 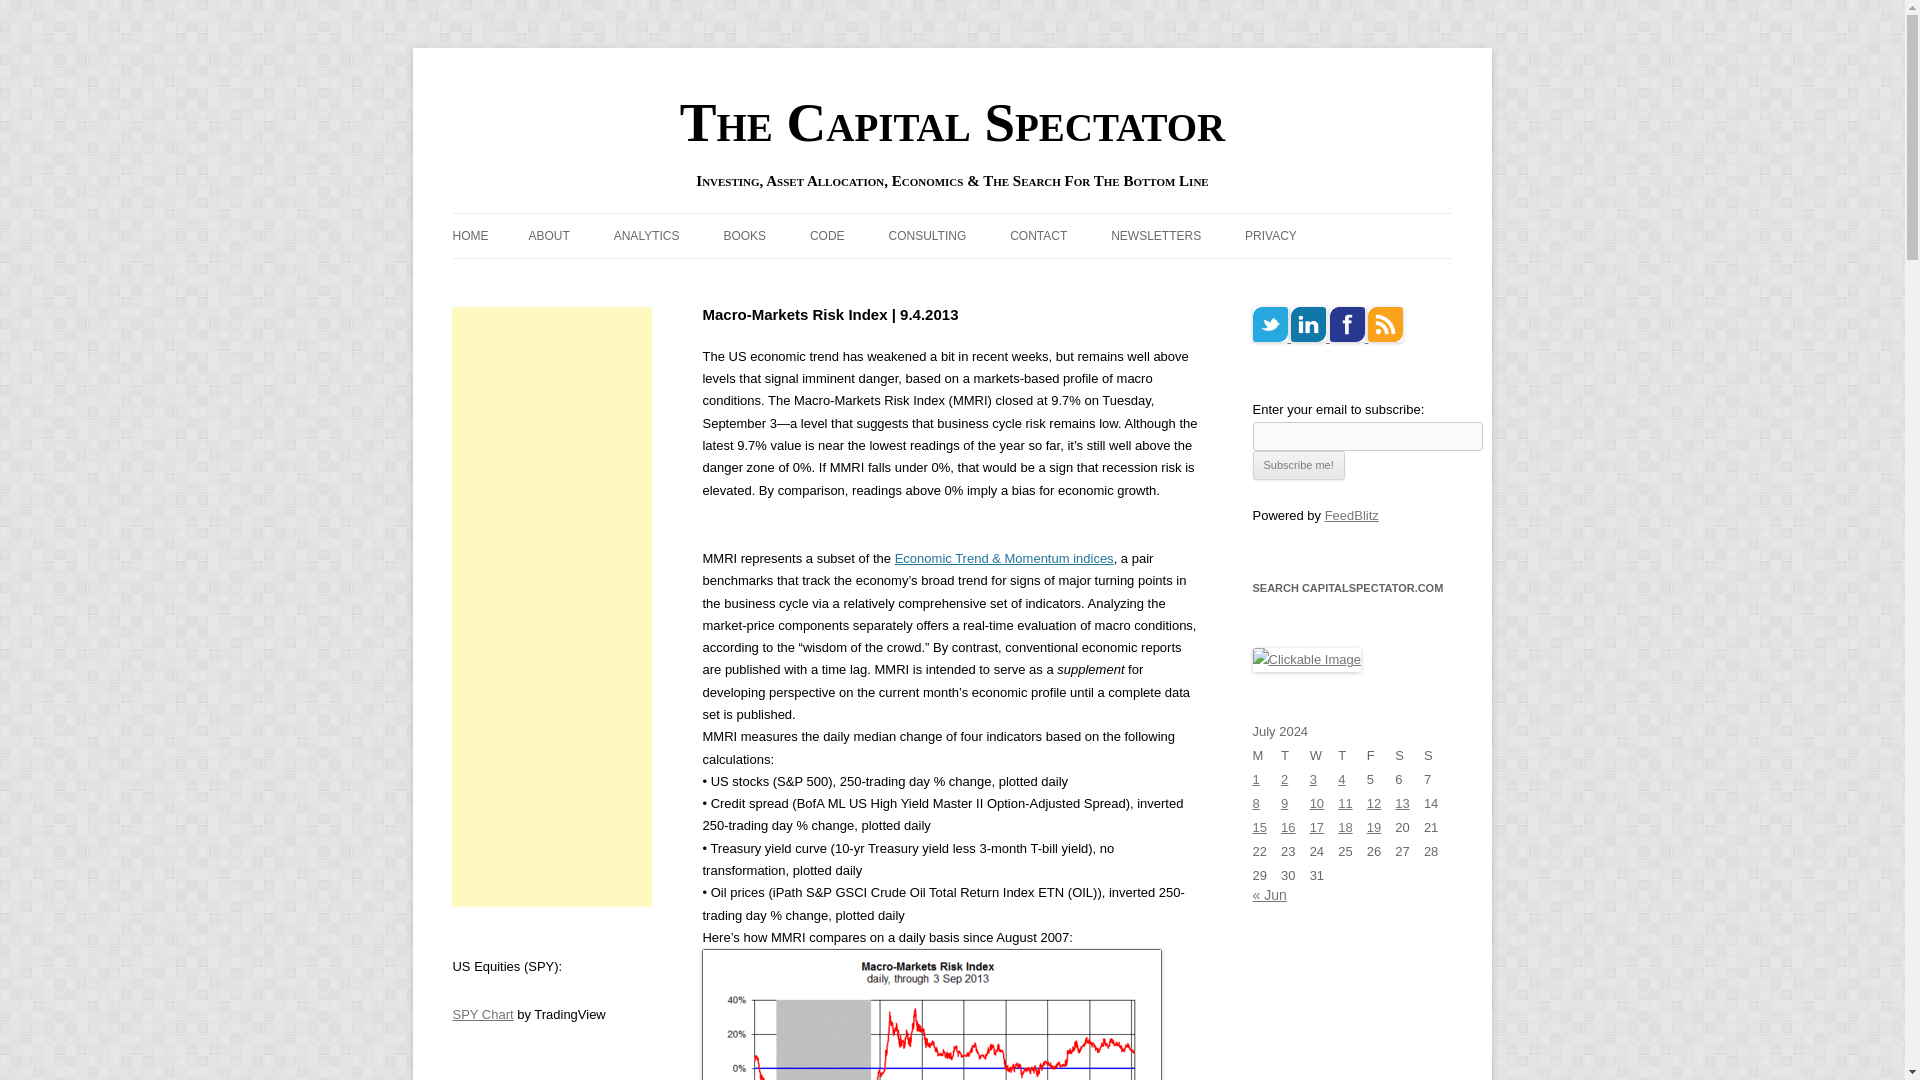 What do you see at coordinates (1270, 236) in the screenshot?
I see `PRIVACY` at bounding box center [1270, 236].